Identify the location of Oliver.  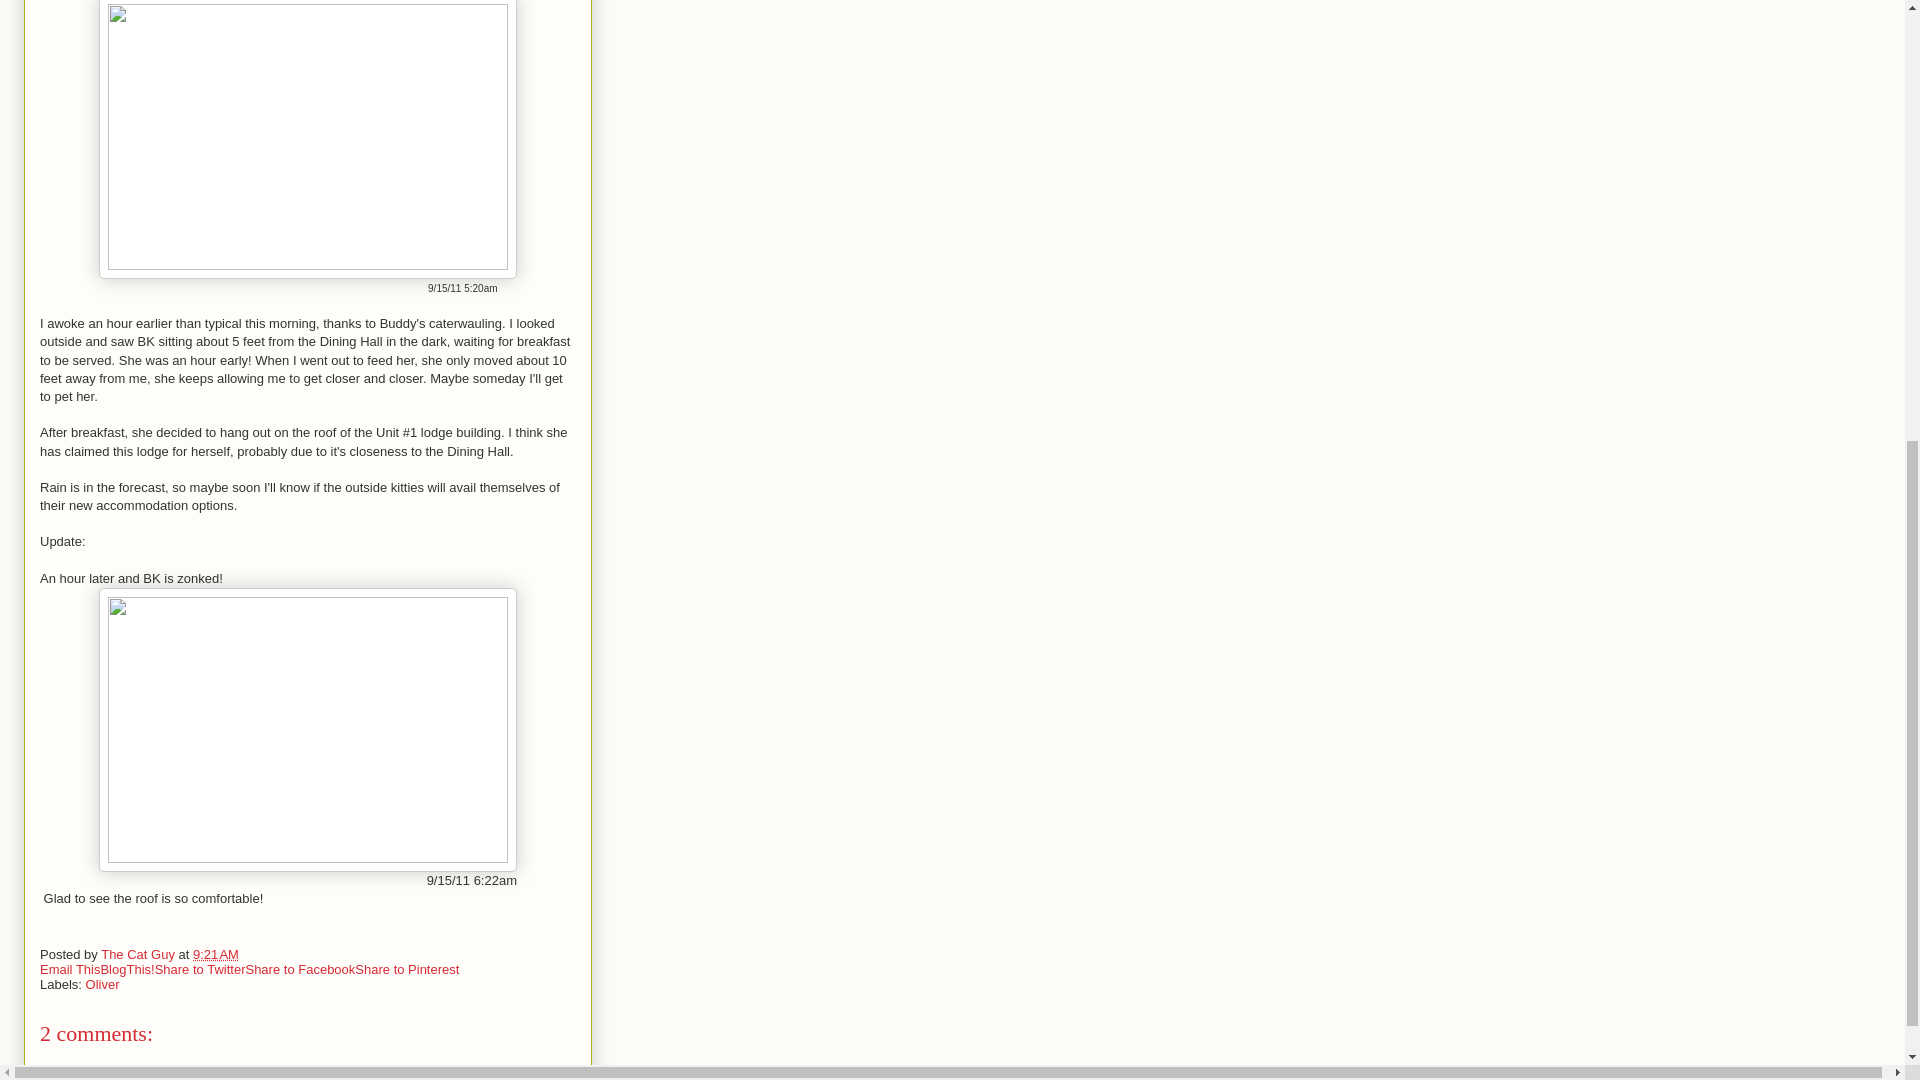
(102, 984).